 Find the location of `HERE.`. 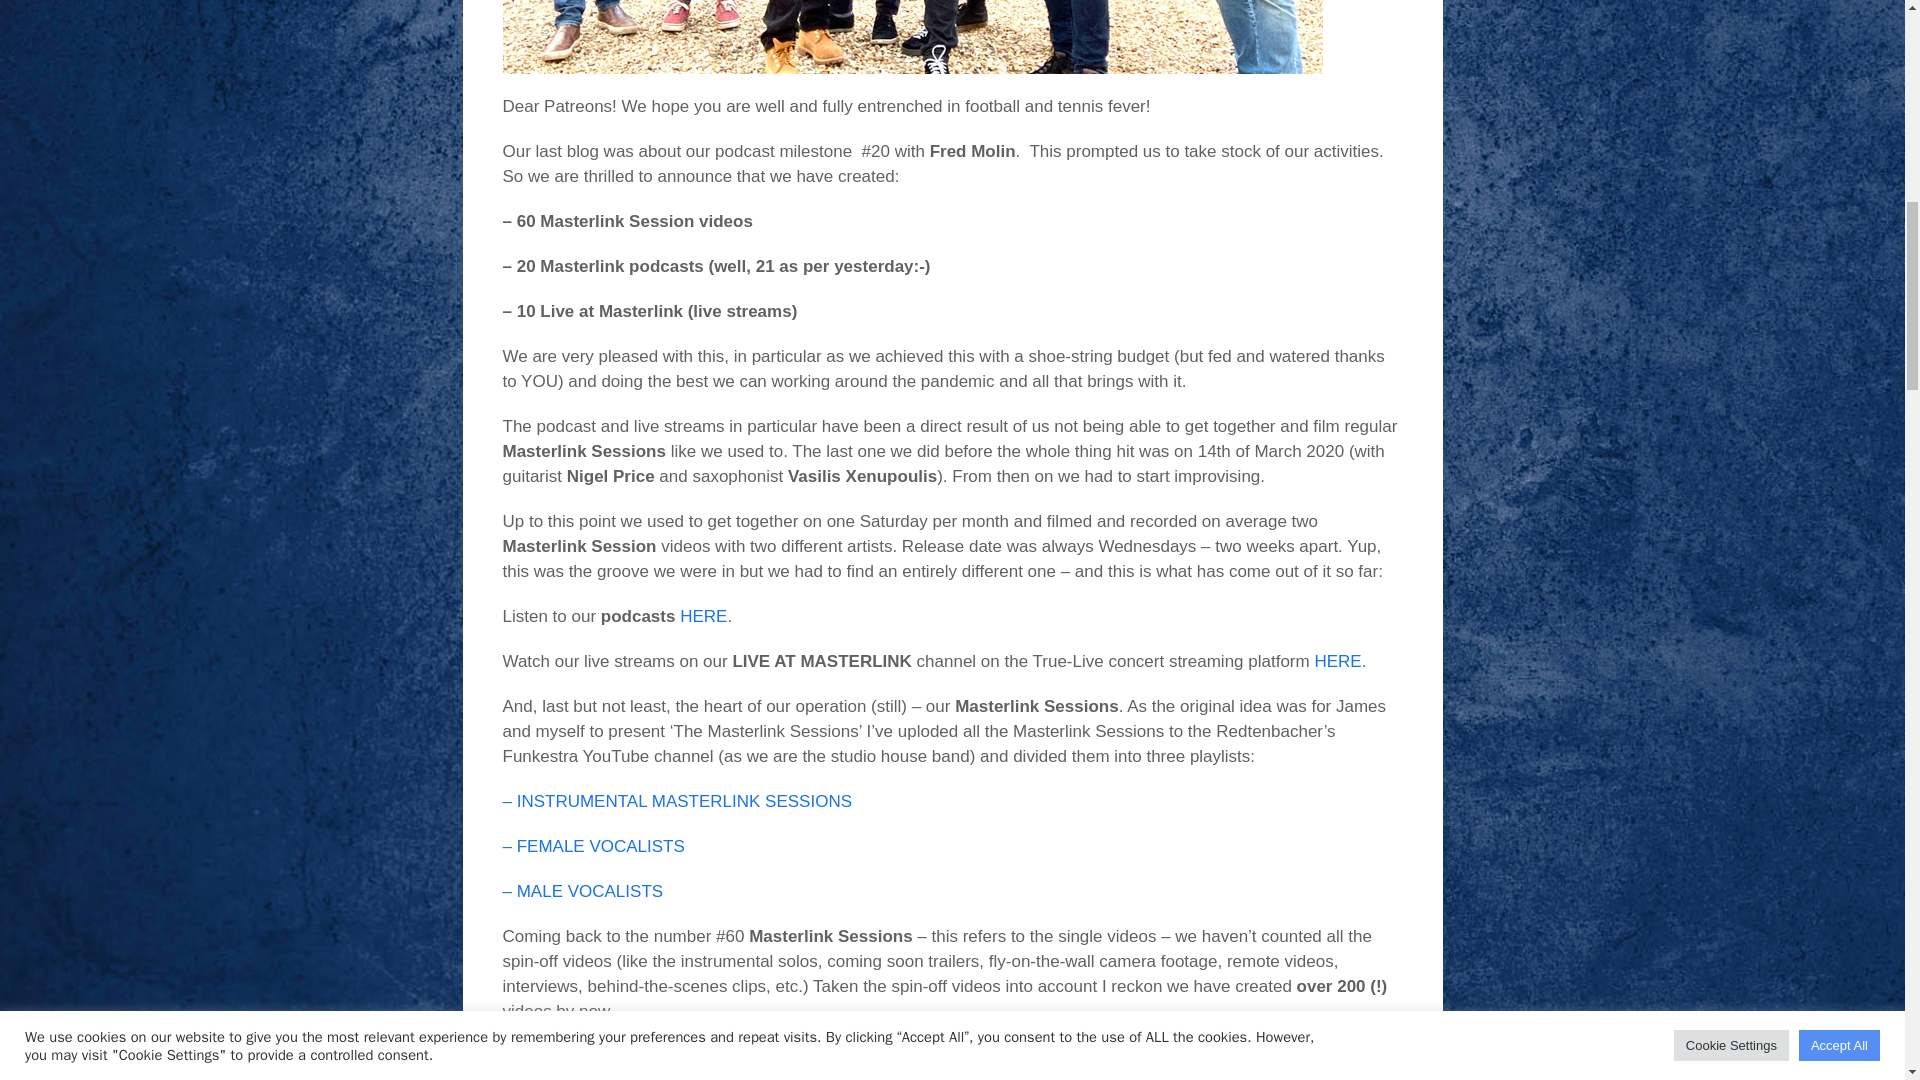

HERE. is located at coordinates (705, 616).